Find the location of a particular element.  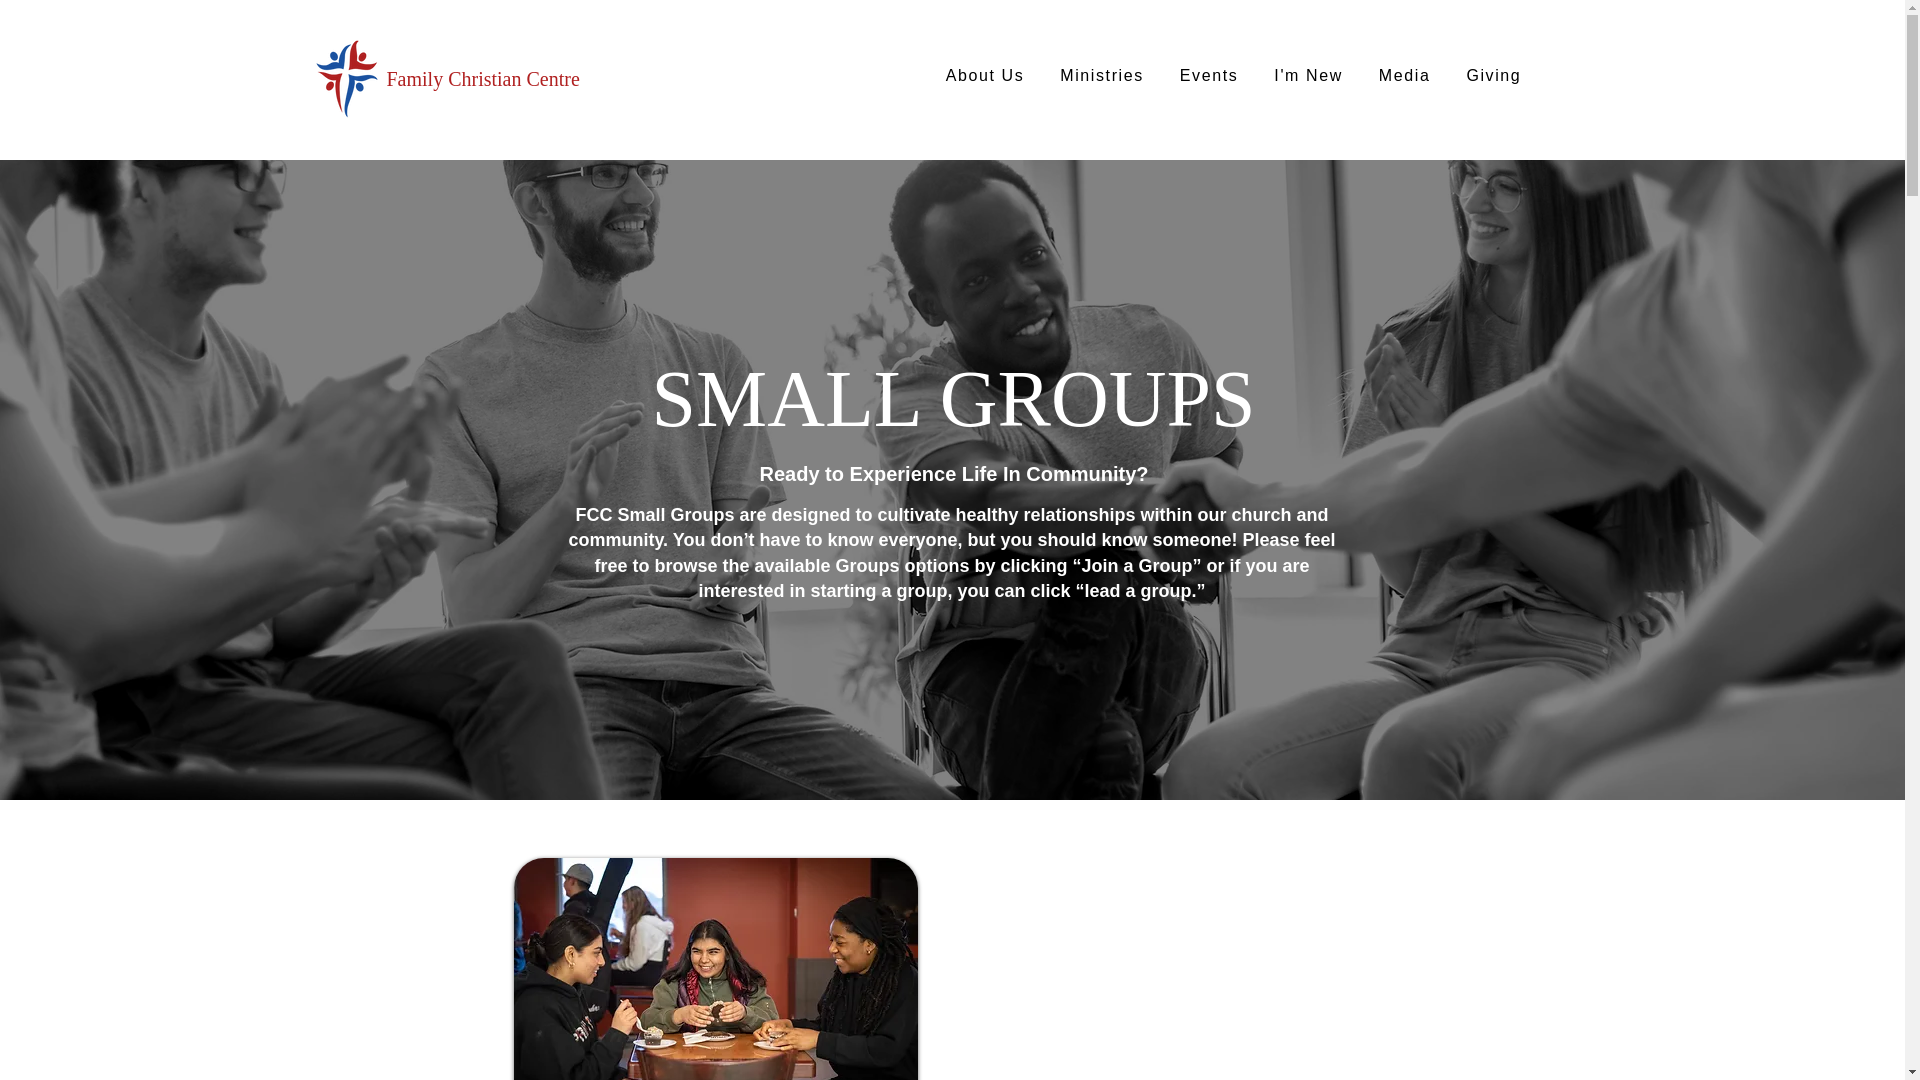

Family Christian Centre is located at coordinates (482, 78).